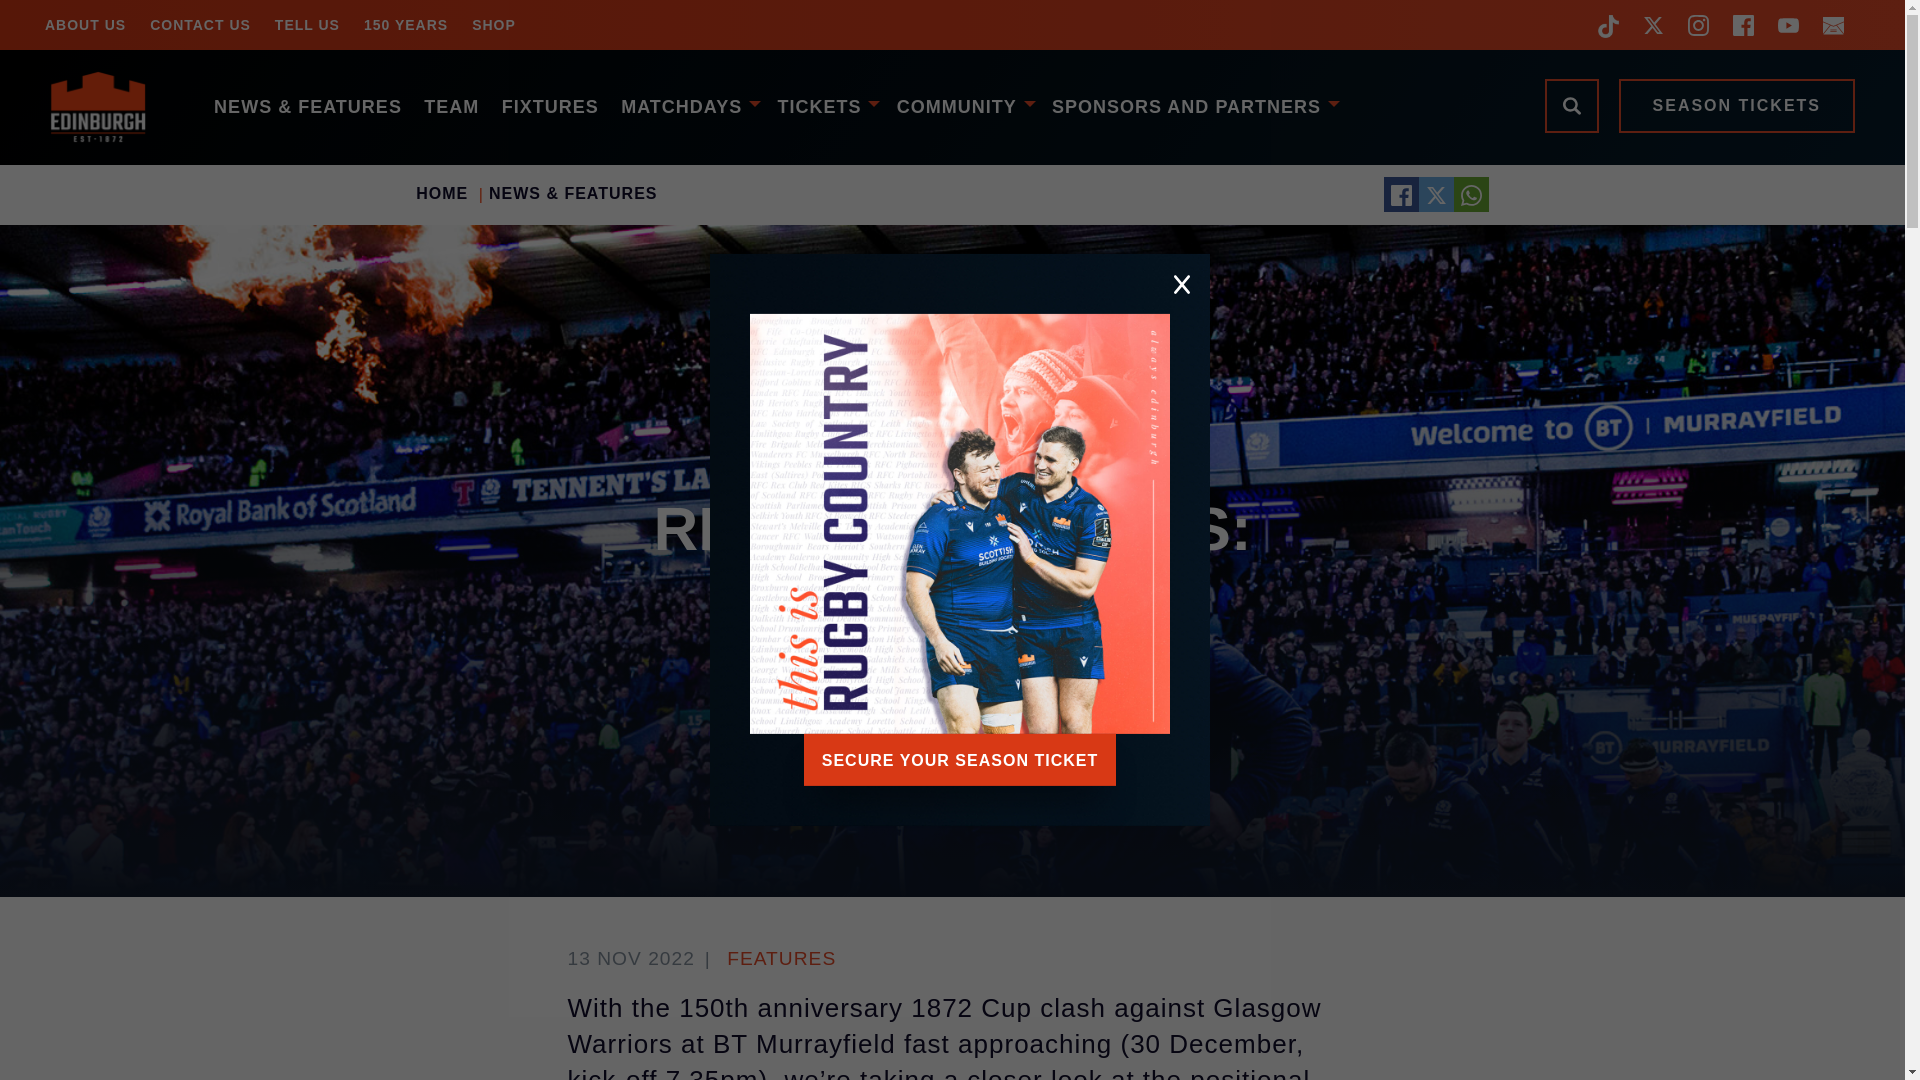 This screenshot has height=1080, width=1920. Describe the element at coordinates (450, 106) in the screenshot. I see `TEAM` at that location.